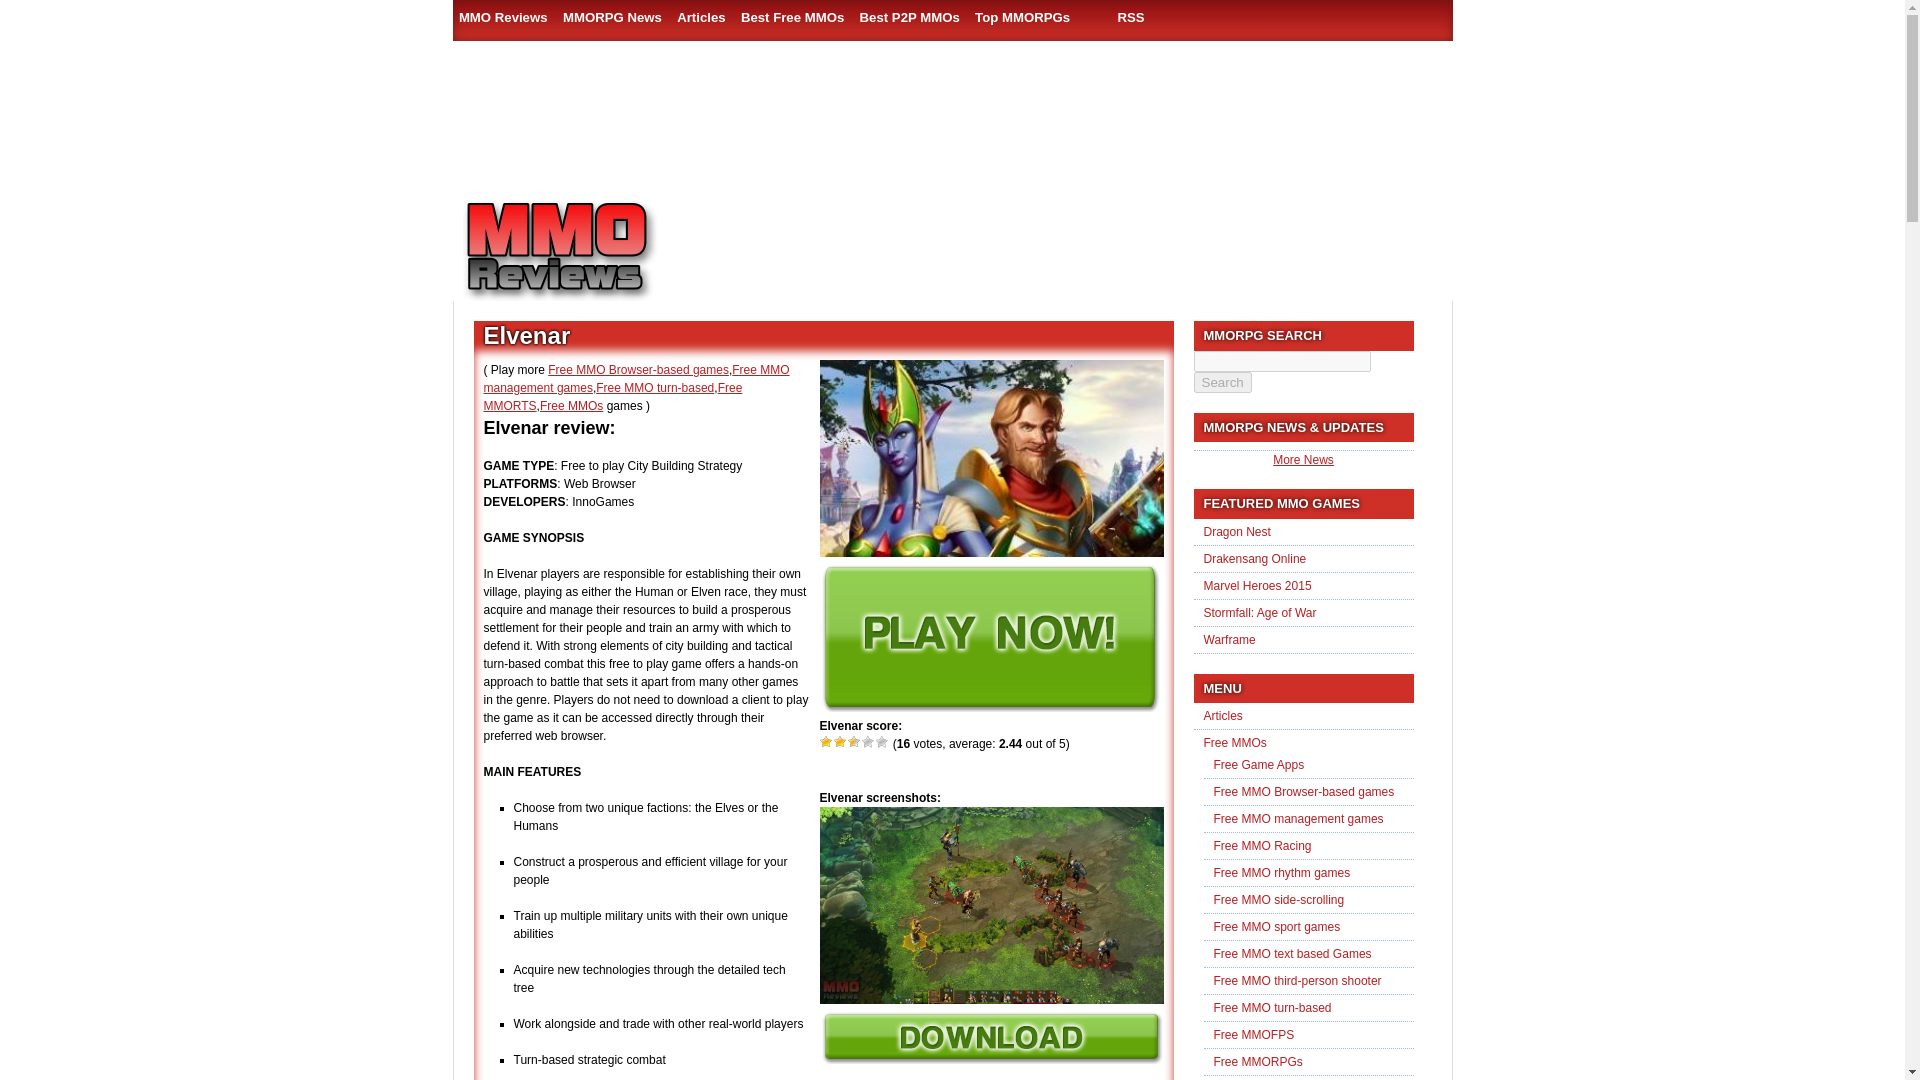 This screenshot has height=1080, width=1920. Describe the element at coordinates (504, 17) in the screenshot. I see `MMO Reviews` at that location.